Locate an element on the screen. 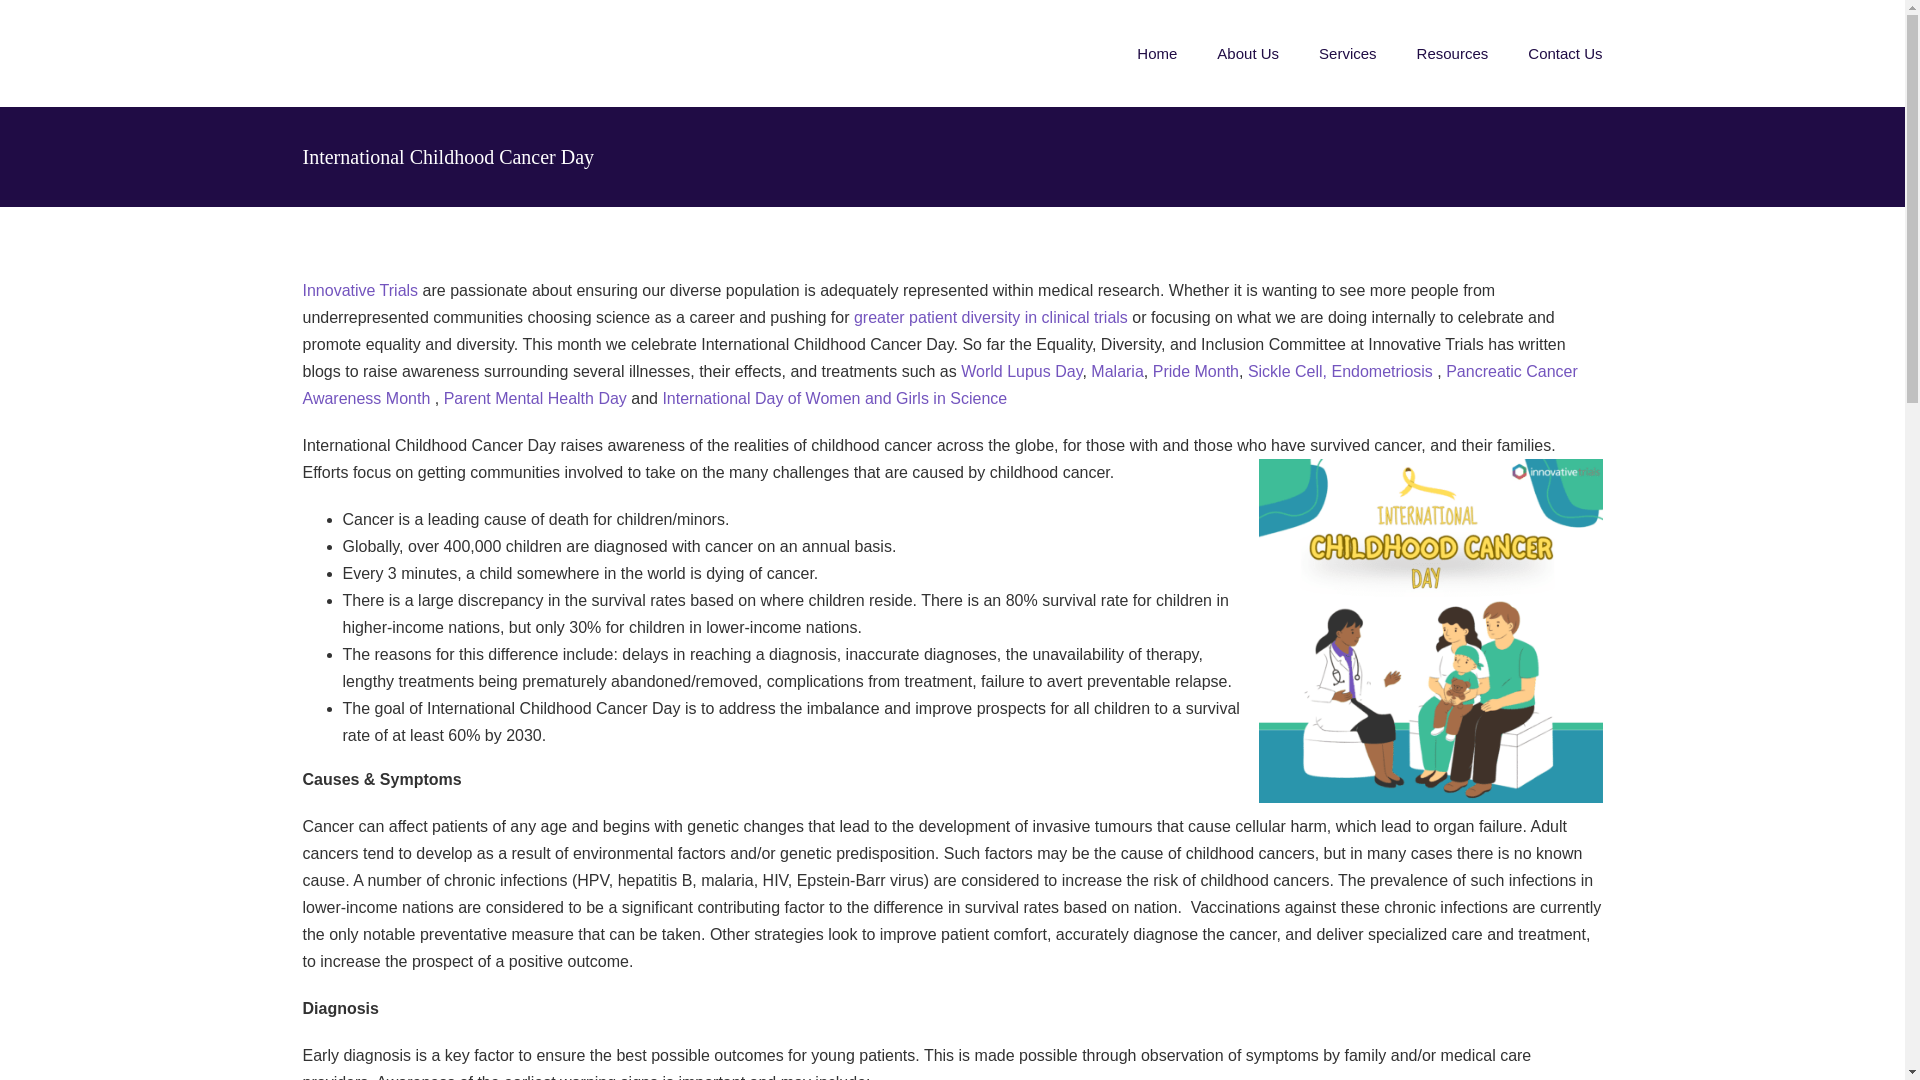 The height and width of the screenshot is (1080, 1920). Malaria is located at coordinates (1116, 371).